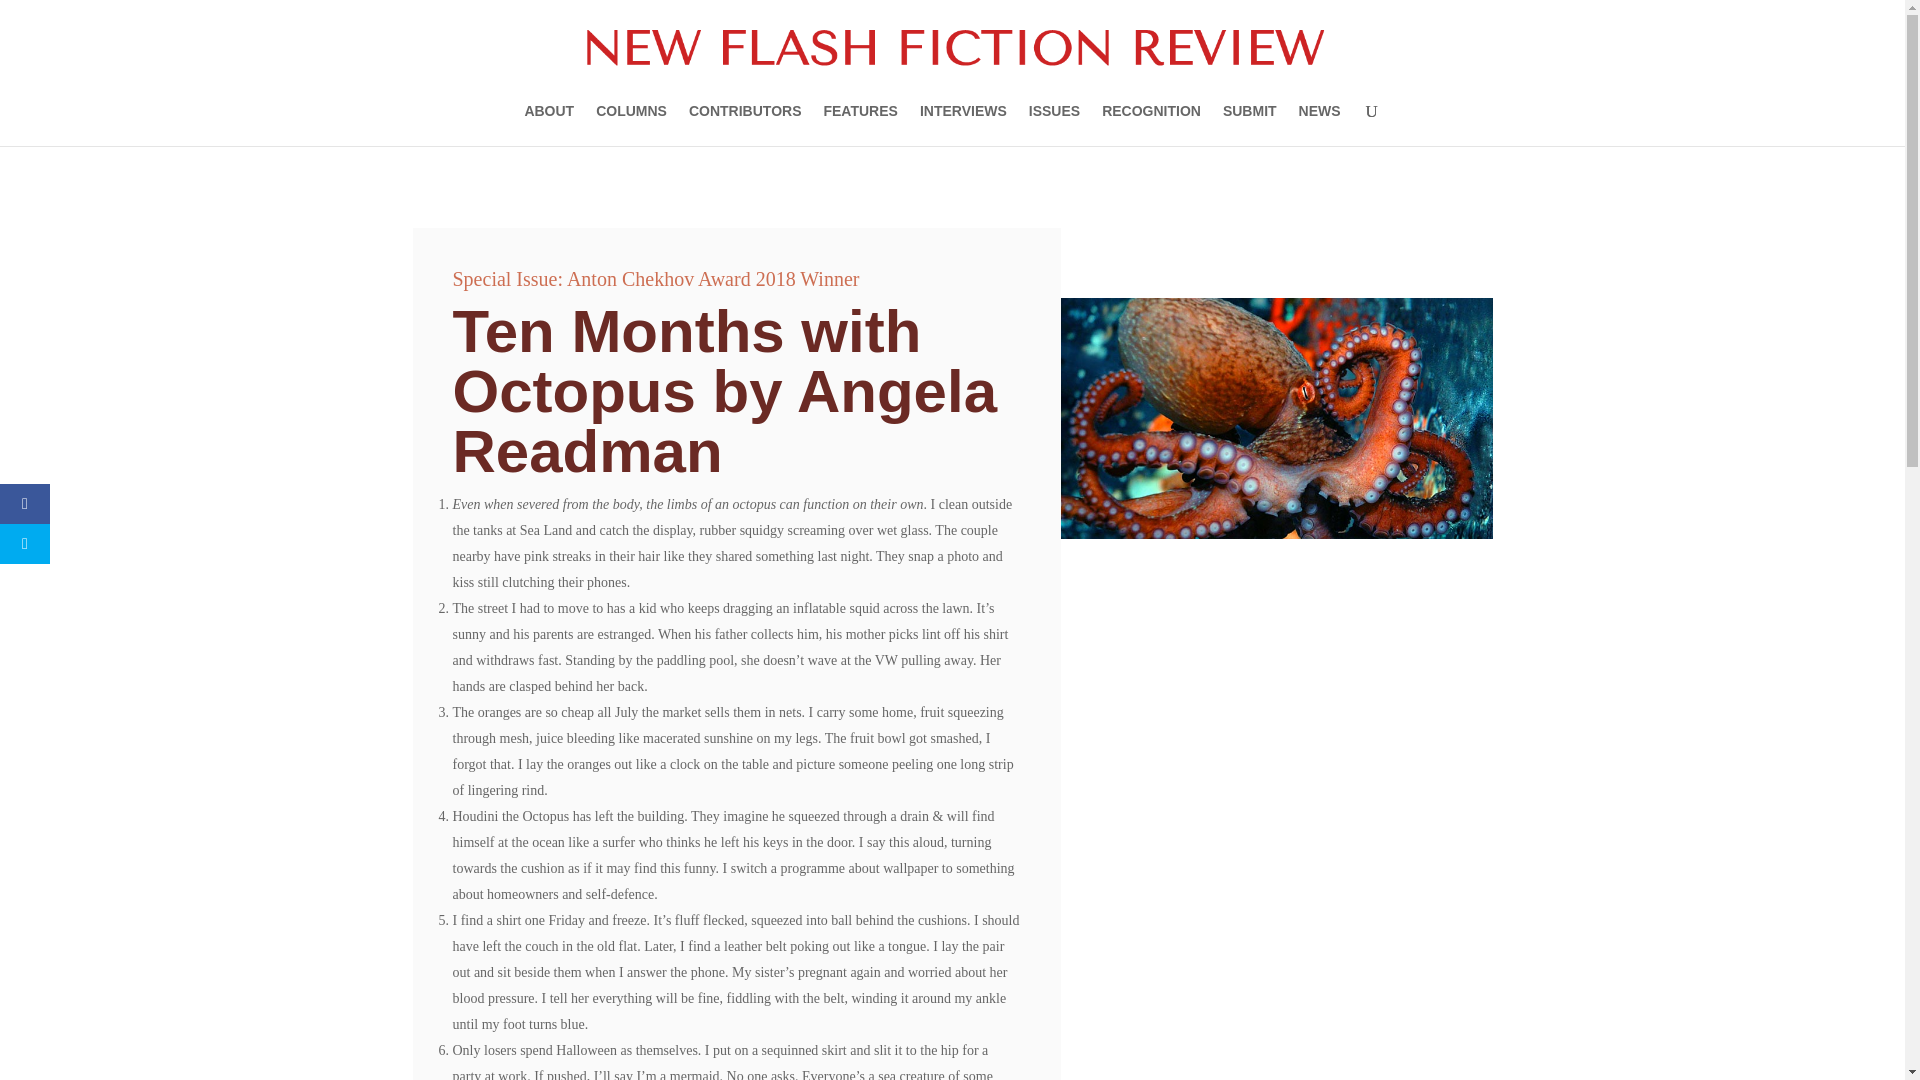 This screenshot has height=1080, width=1920. Describe the element at coordinates (622, 278) in the screenshot. I see `Special Issue: Anton Chekhov Award 2018` at that location.